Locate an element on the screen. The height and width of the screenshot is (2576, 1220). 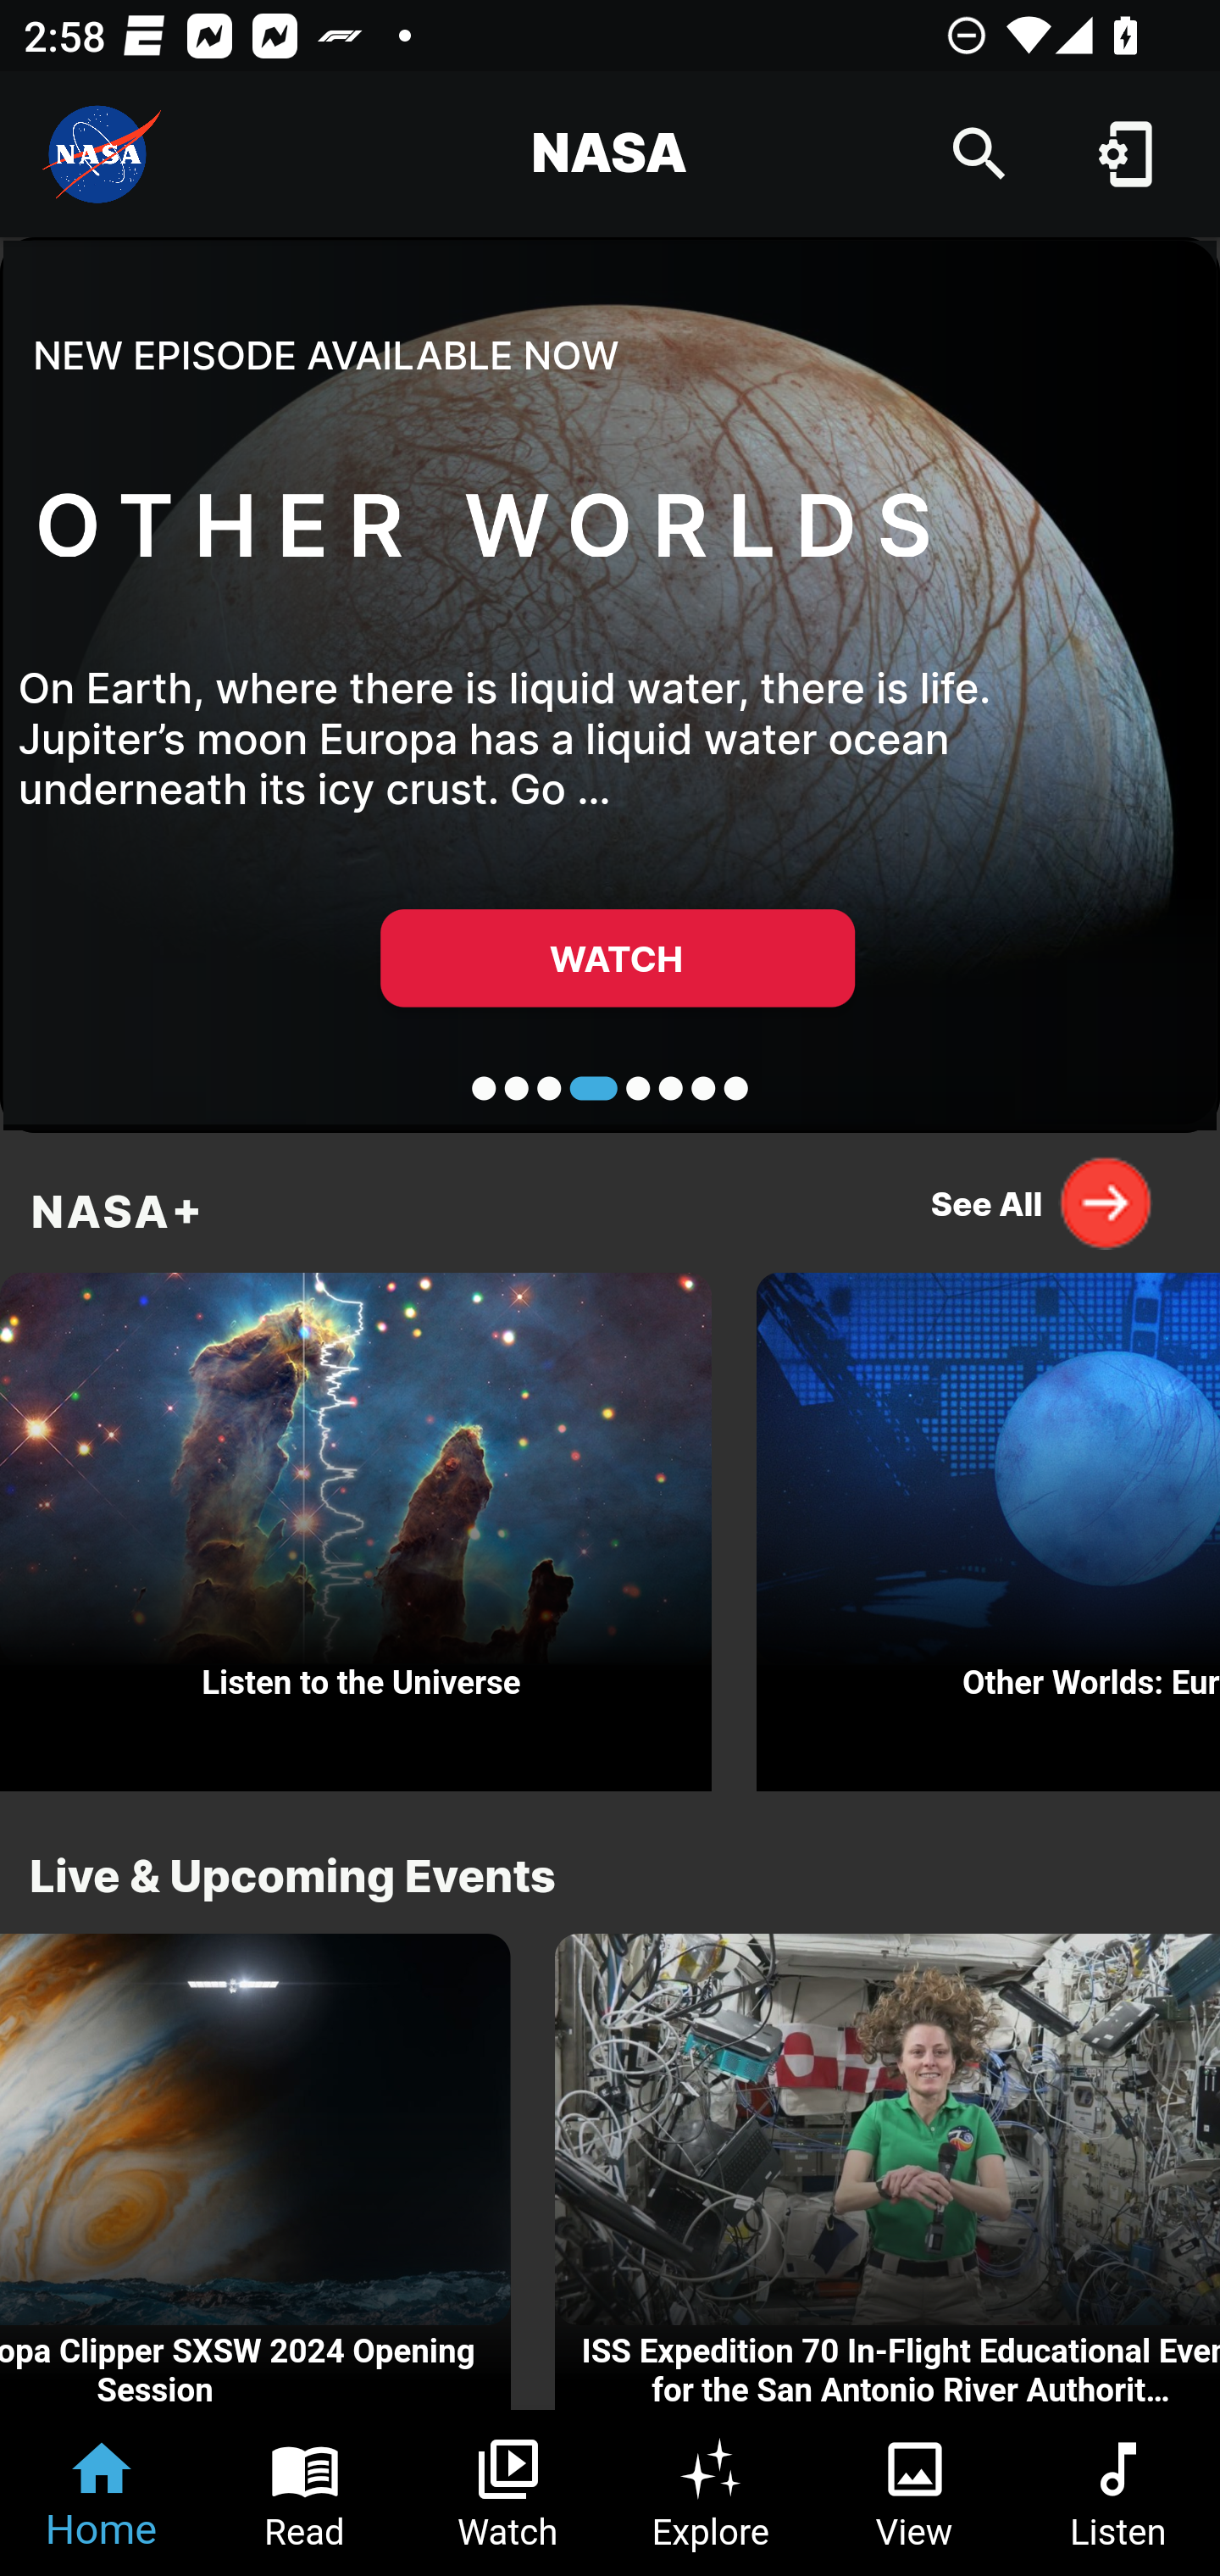
Watch
Tab 3 of 6 is located at coordinates (508, 2493).